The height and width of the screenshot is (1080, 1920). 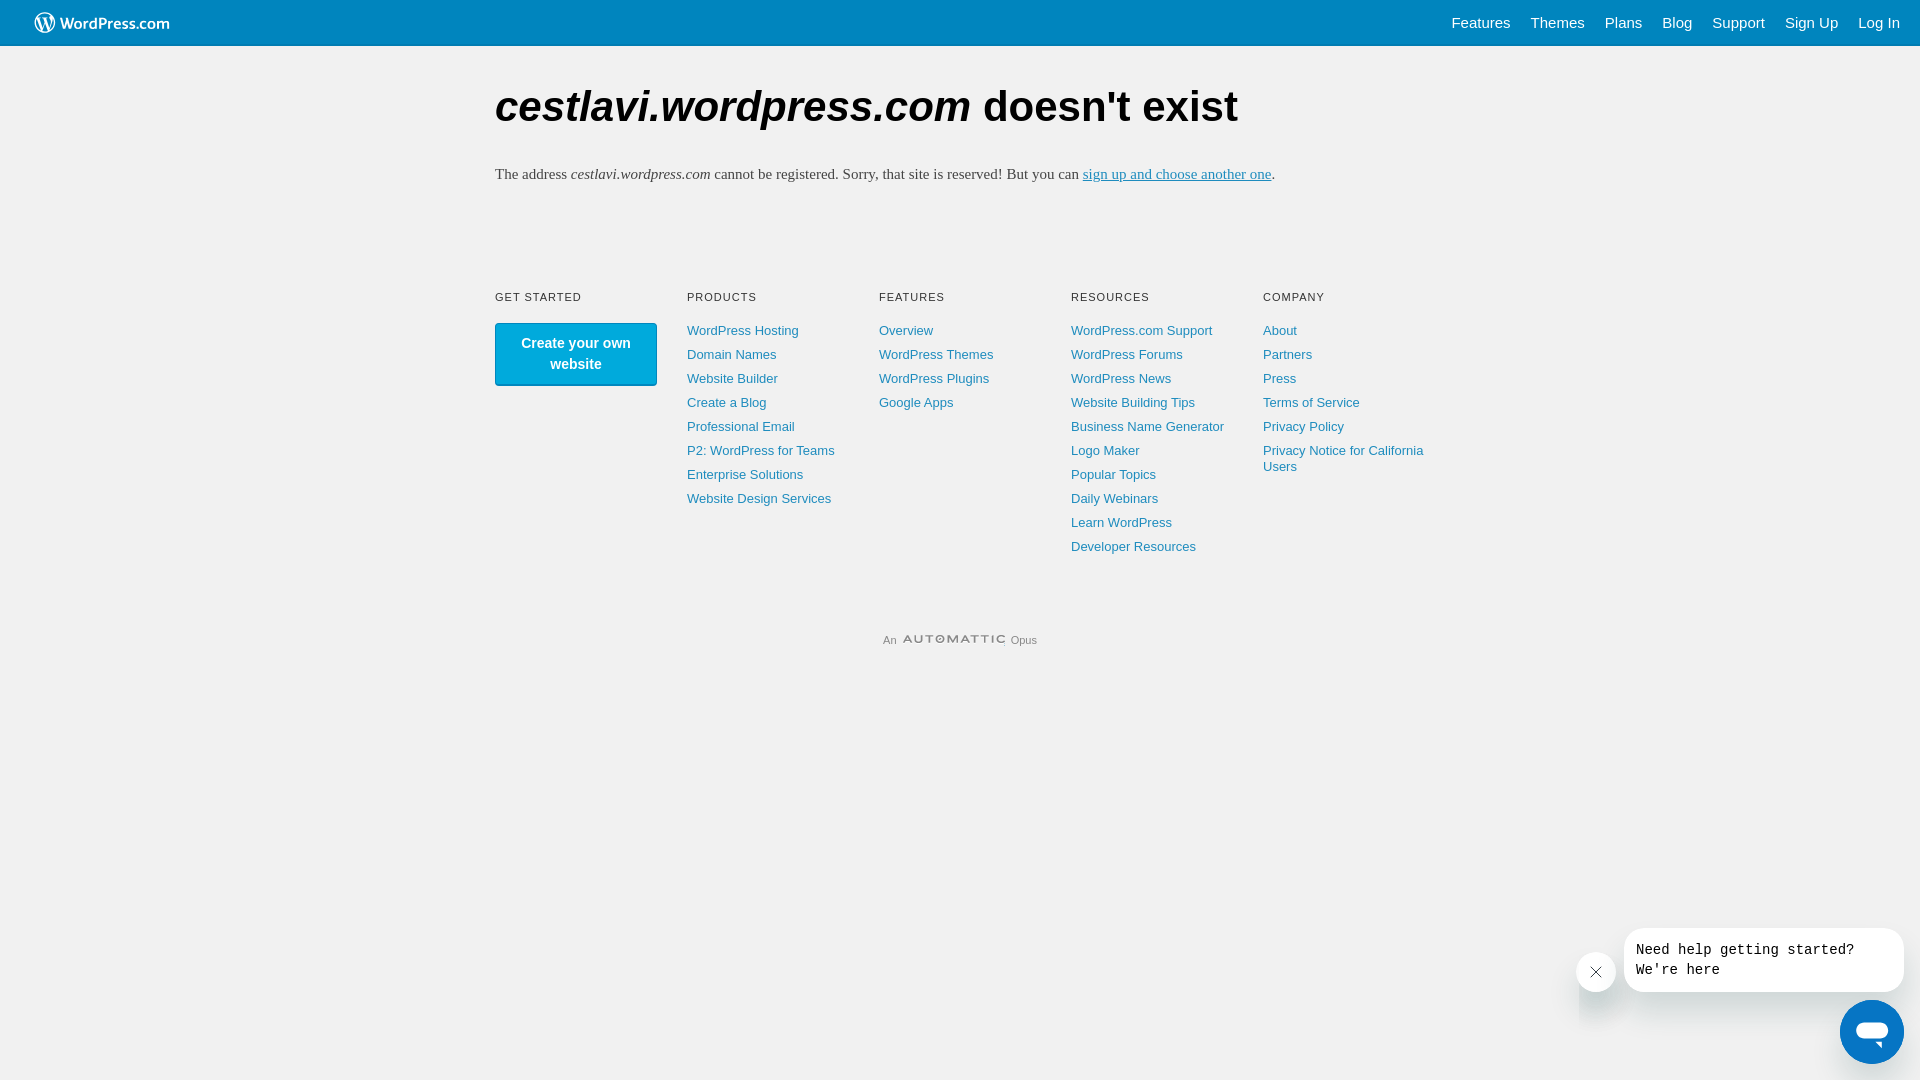 What do you see at coordinates (1738, 23) in the screenshot?
I see `Support` at bounding box center [1738, 23].